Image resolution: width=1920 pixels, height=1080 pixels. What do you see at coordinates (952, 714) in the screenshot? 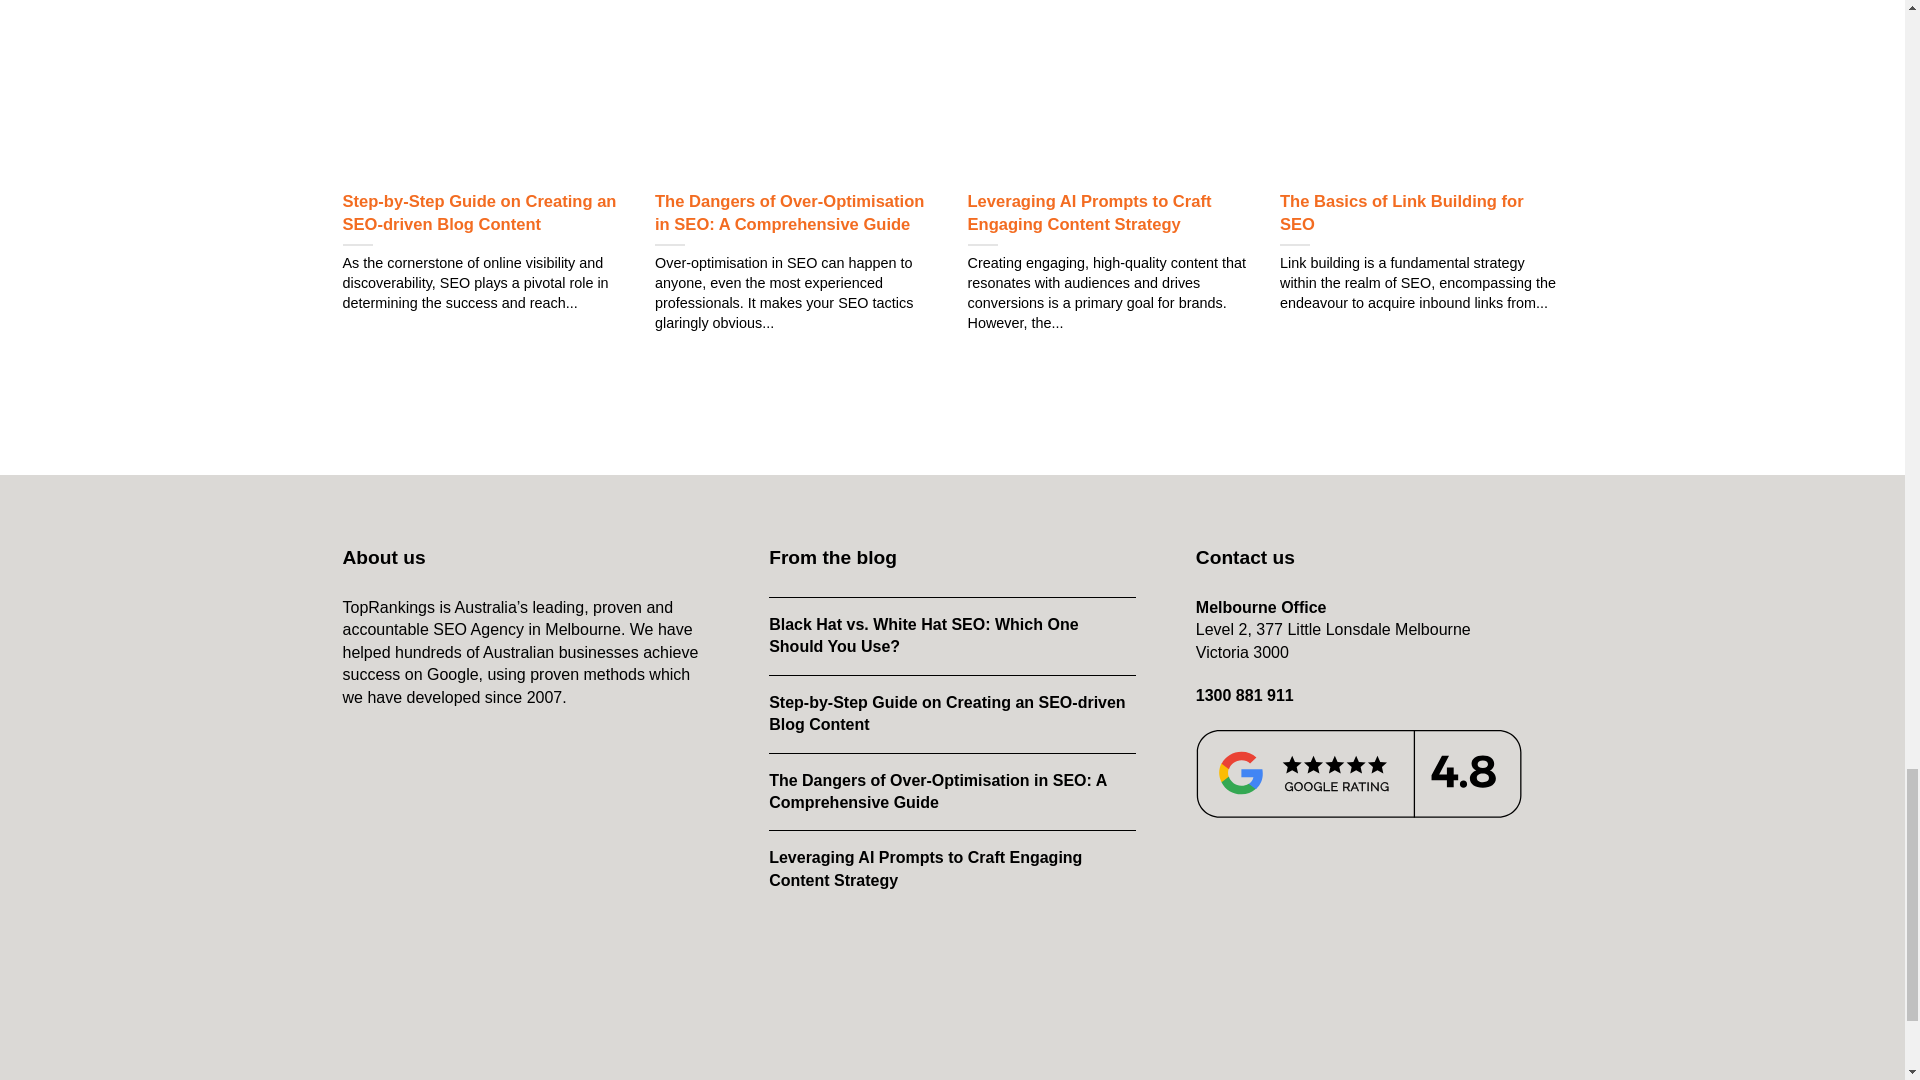
I see `Step-by-Step Guide on Creating an SEO-driven Blog Content` at bounding box center [952, 714].